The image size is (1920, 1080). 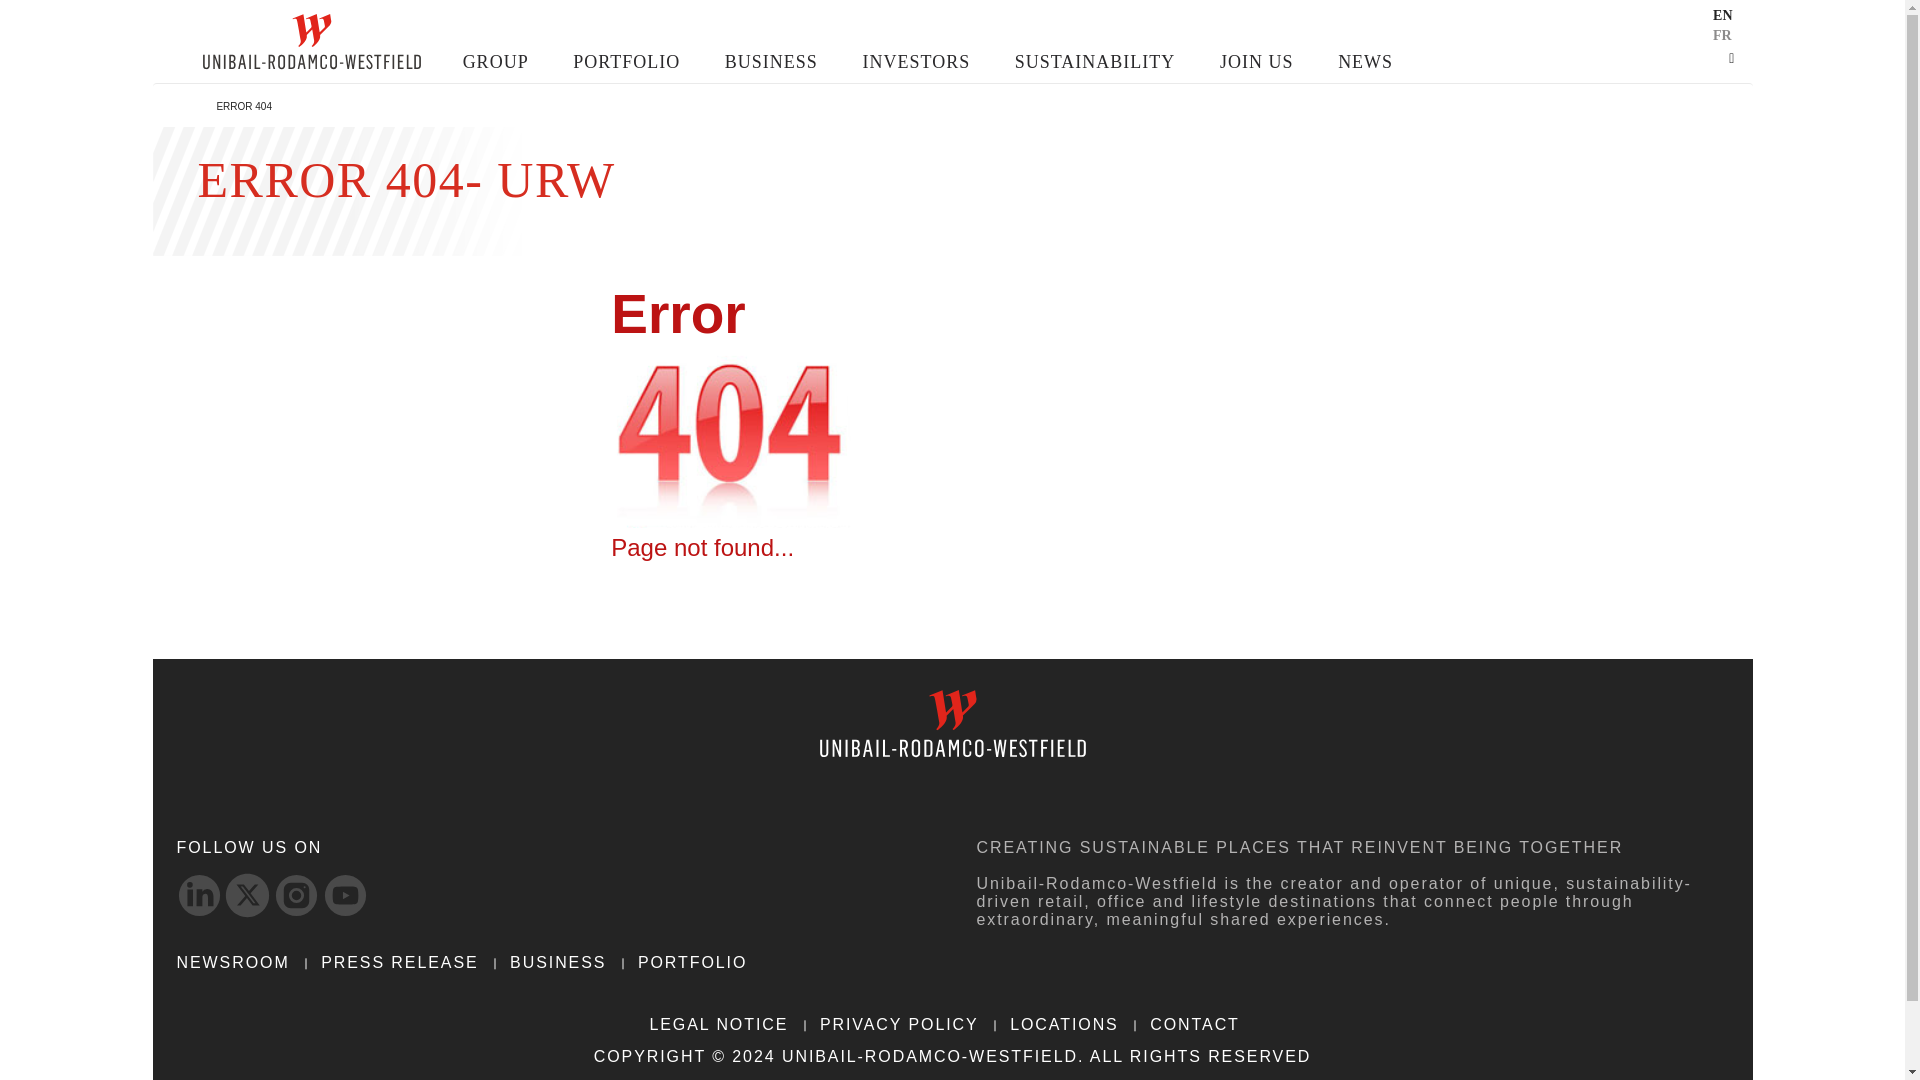 What do you see at coordinates (626, 62) in the screenshot?
I see `PORTFOLIO` at bounding box center [626, 62].